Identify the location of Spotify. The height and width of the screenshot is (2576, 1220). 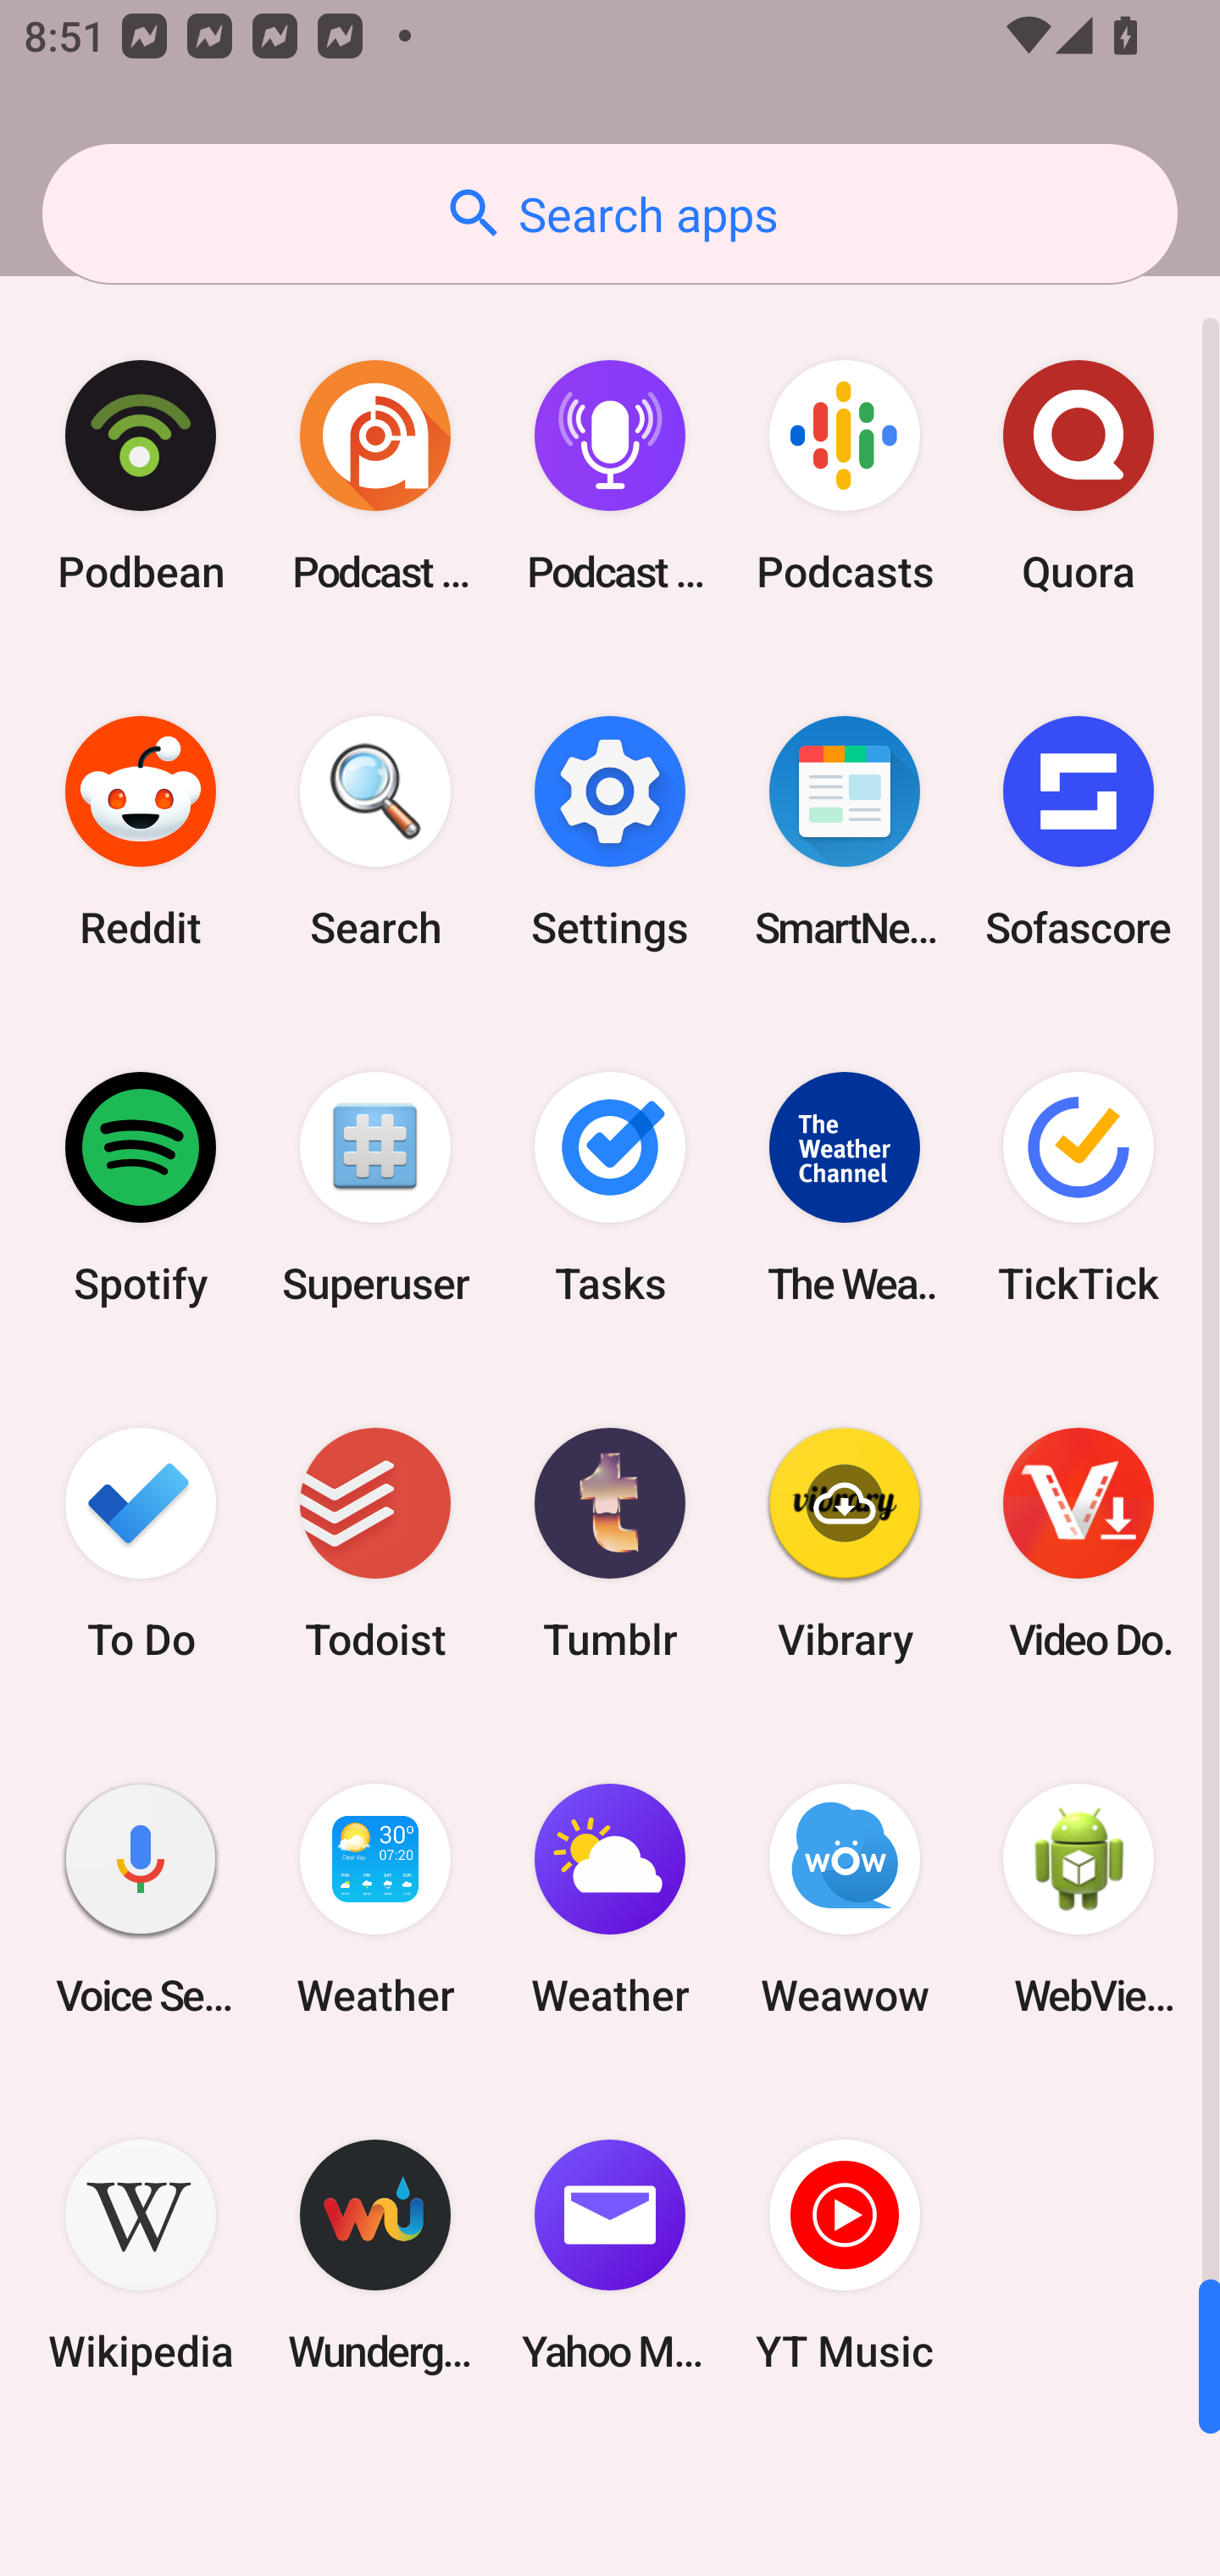
(141, 1187).